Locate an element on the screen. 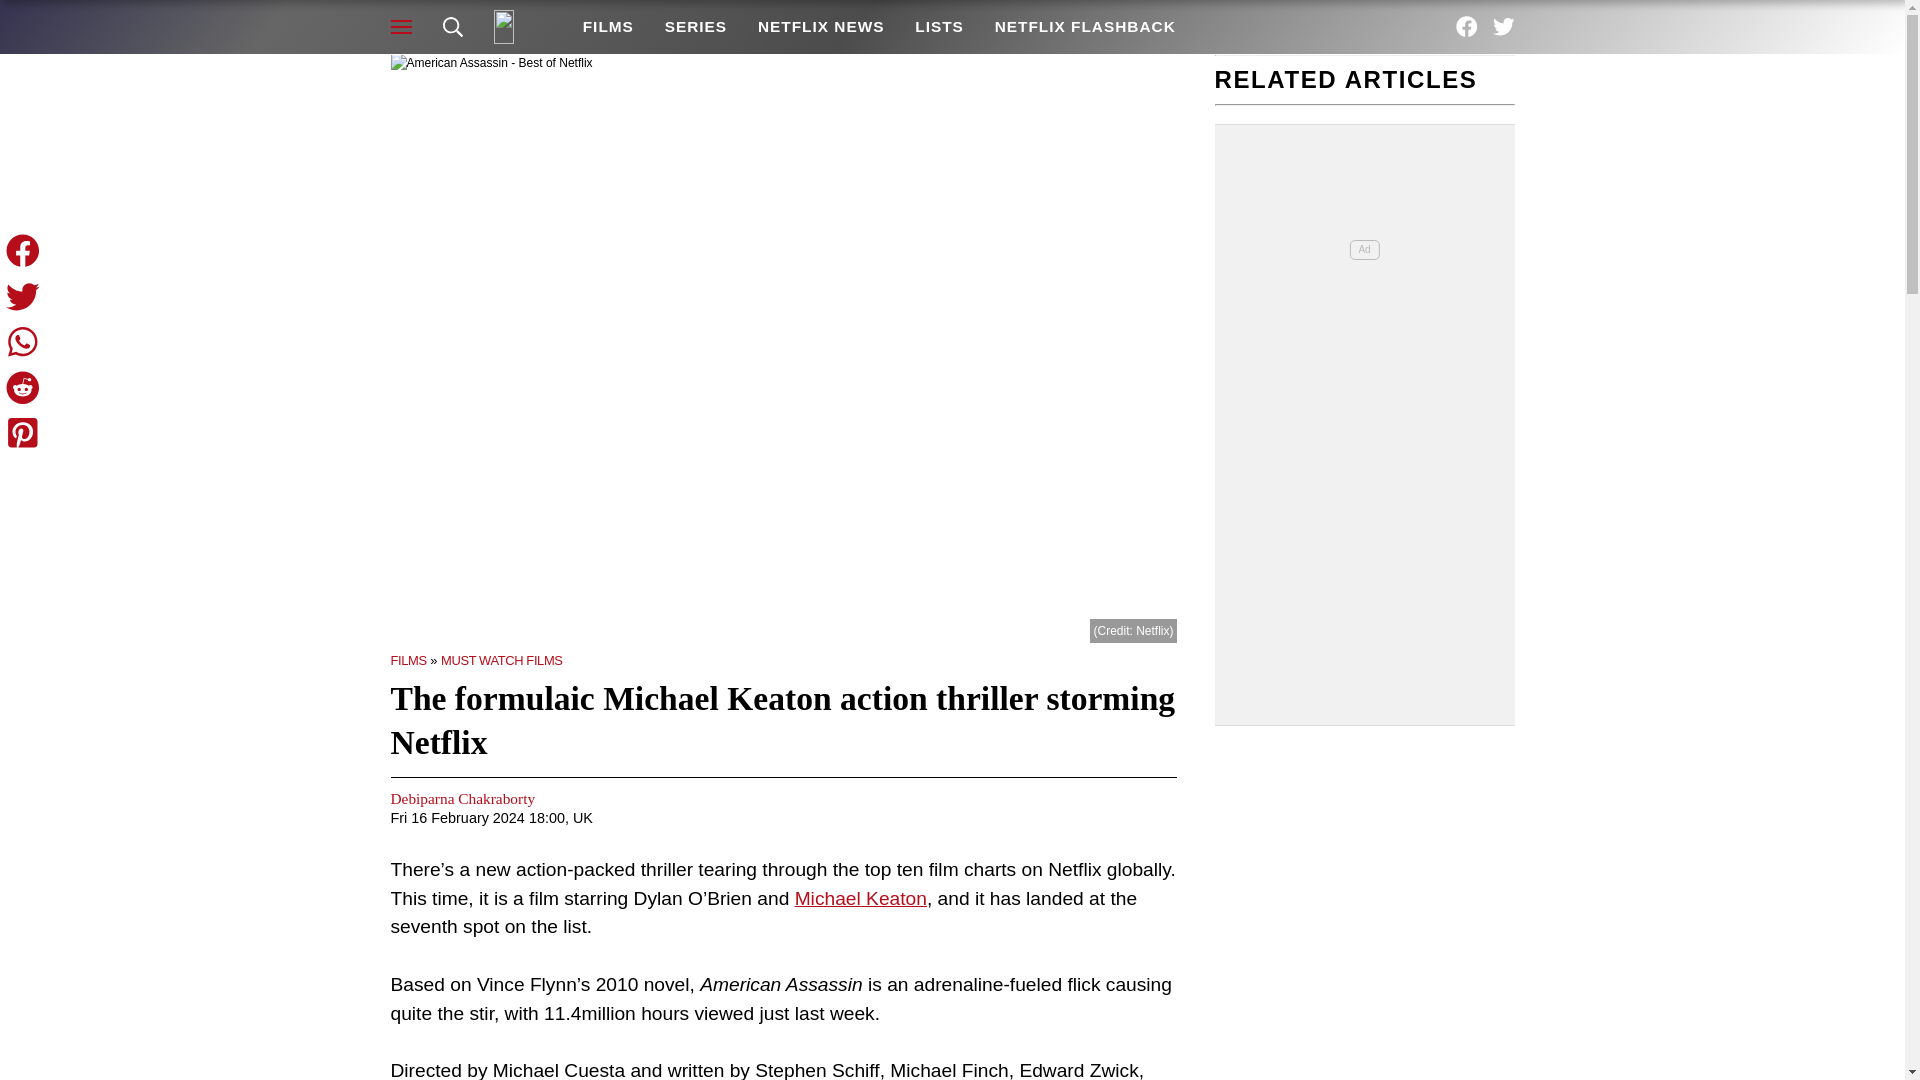 The image size is (1920, 1080). LISTS is located at coordinates (940, 26).